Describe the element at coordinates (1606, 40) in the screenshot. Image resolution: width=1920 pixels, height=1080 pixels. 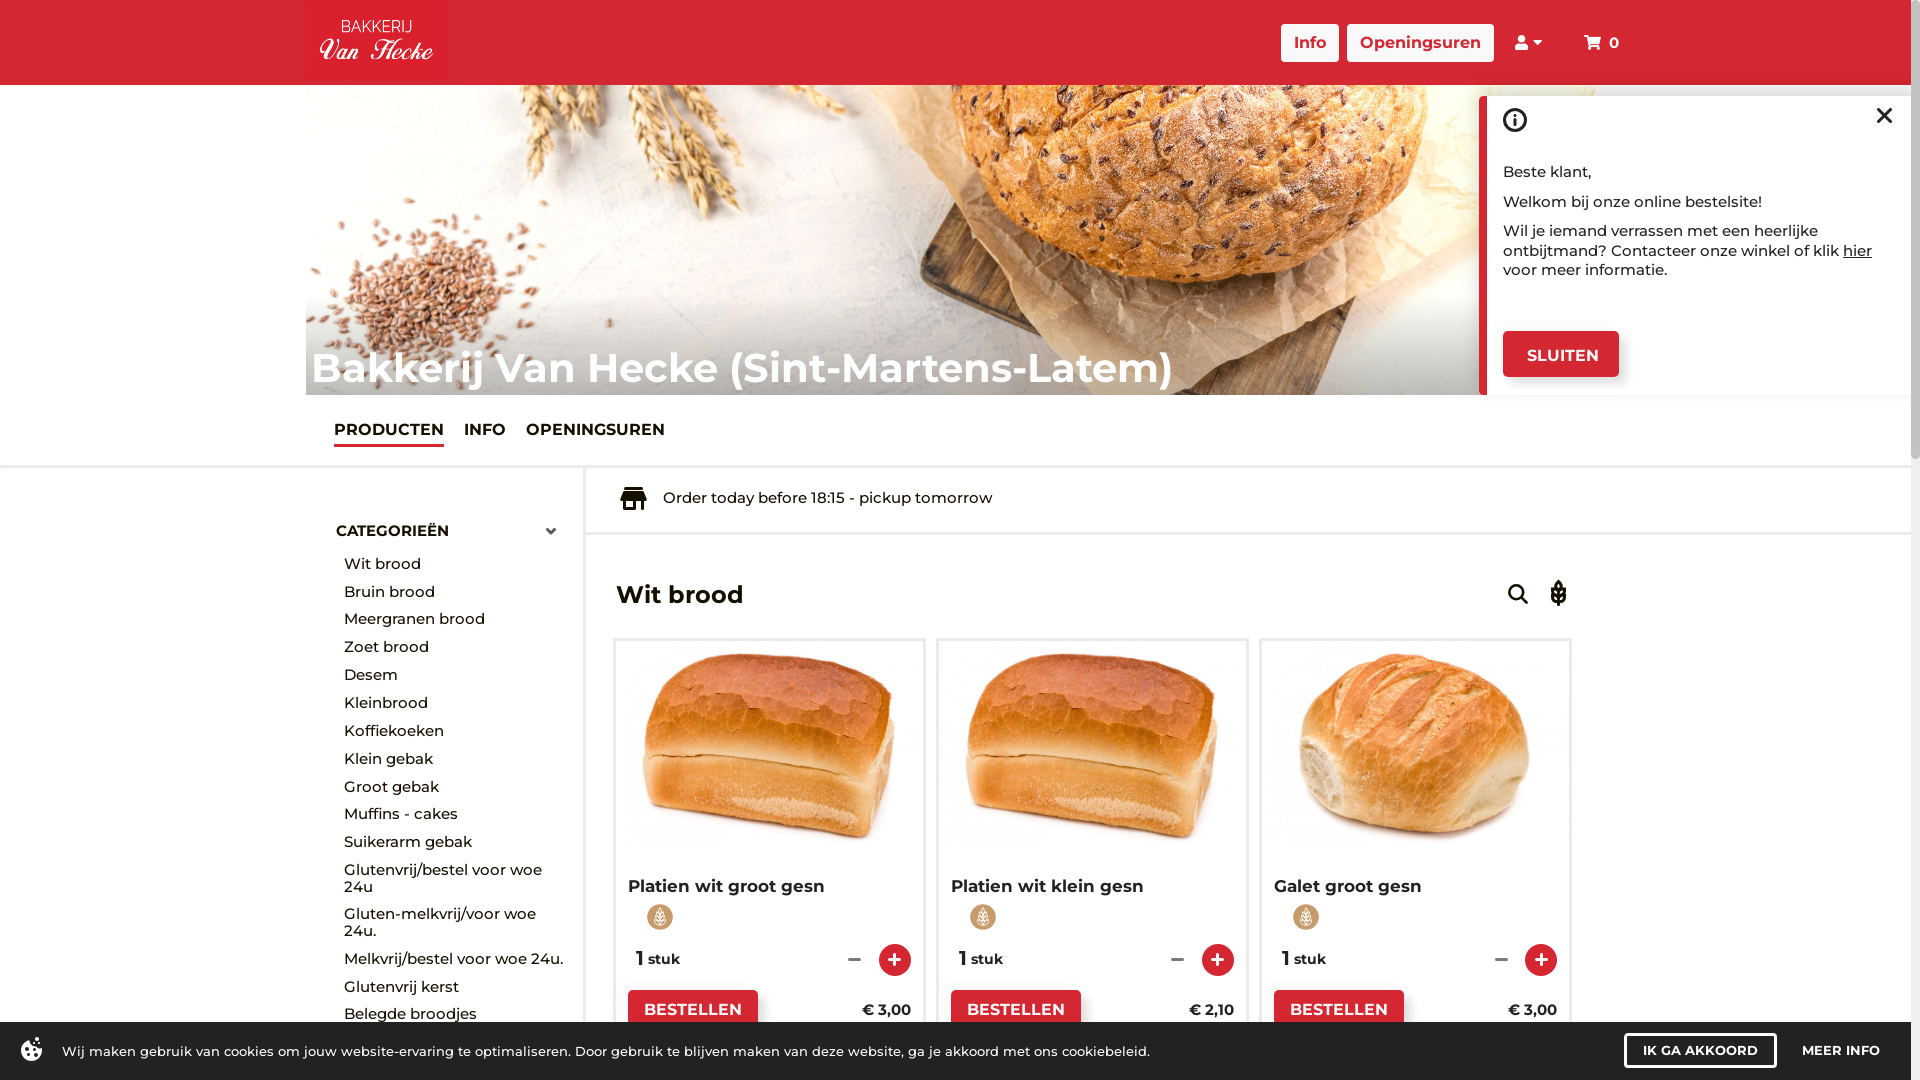
I see `0` at that location.